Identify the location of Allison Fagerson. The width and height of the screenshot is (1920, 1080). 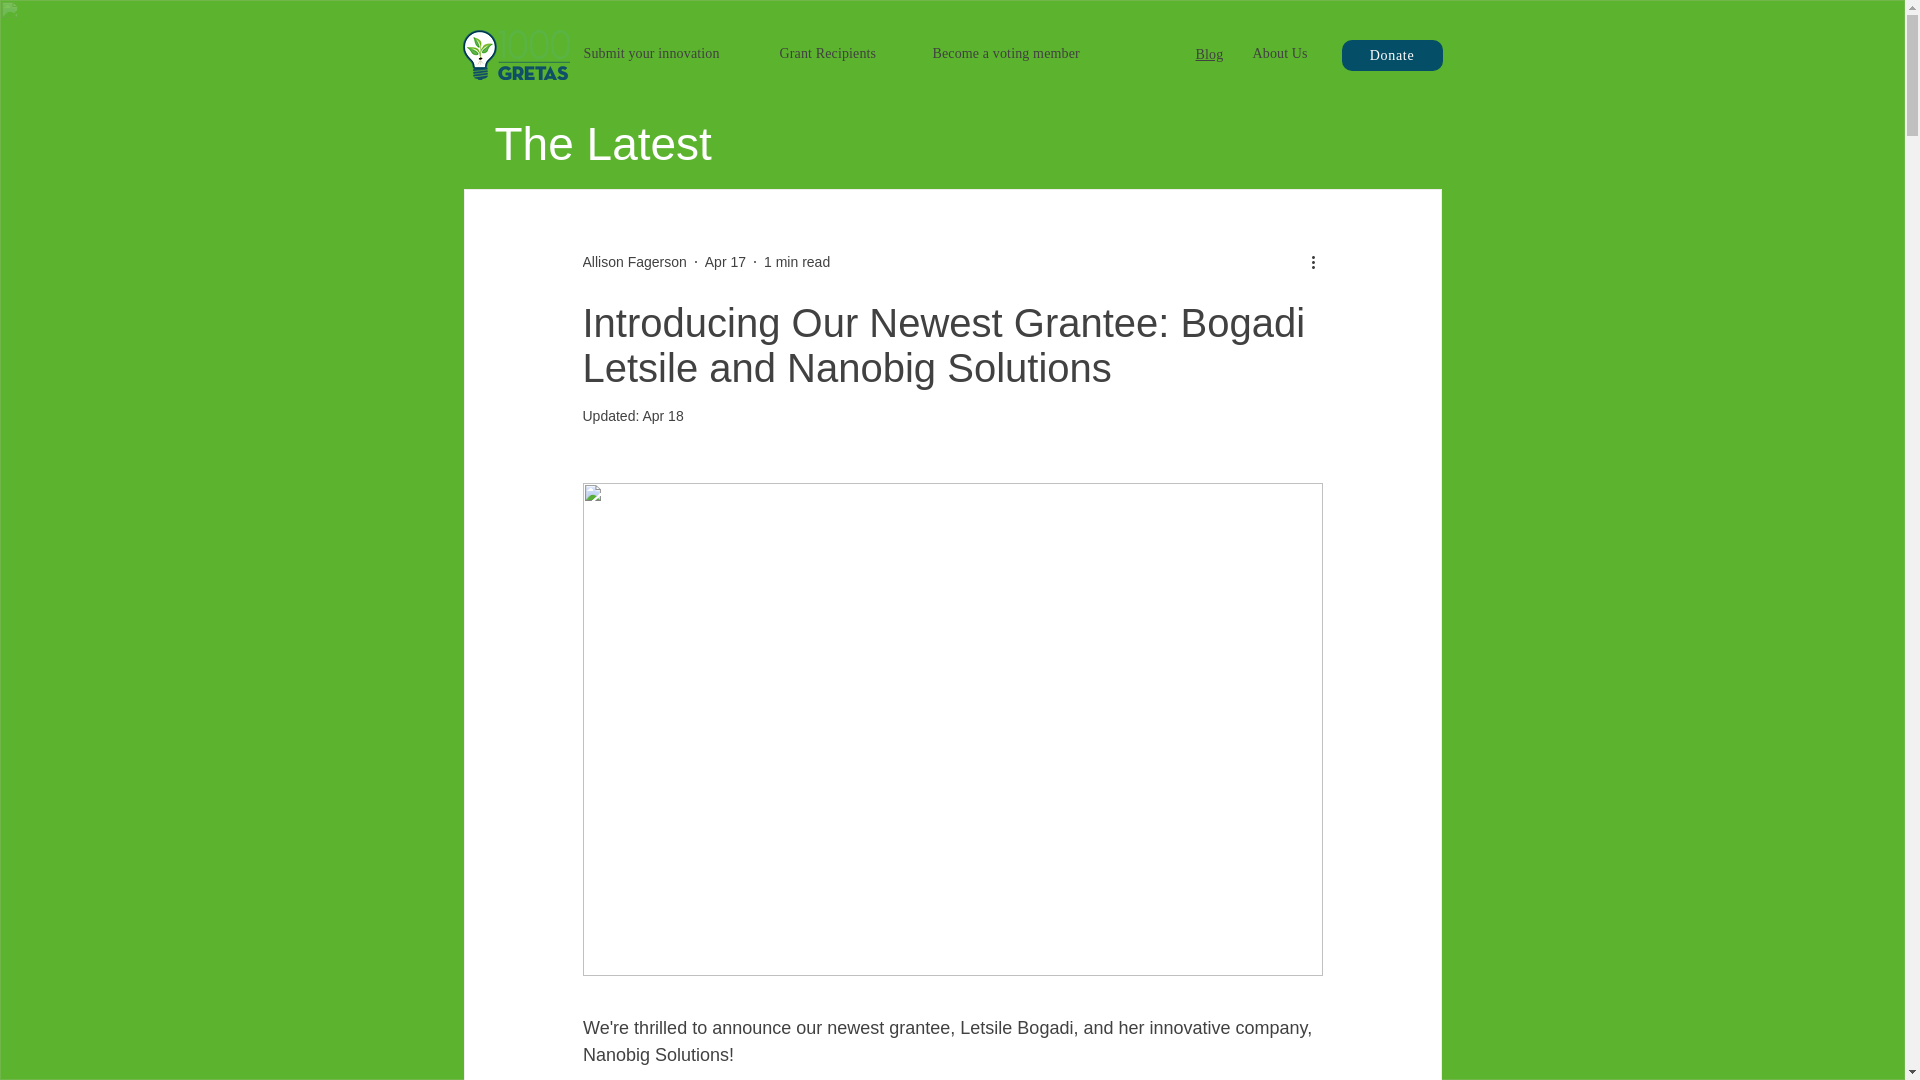
(633, 262).